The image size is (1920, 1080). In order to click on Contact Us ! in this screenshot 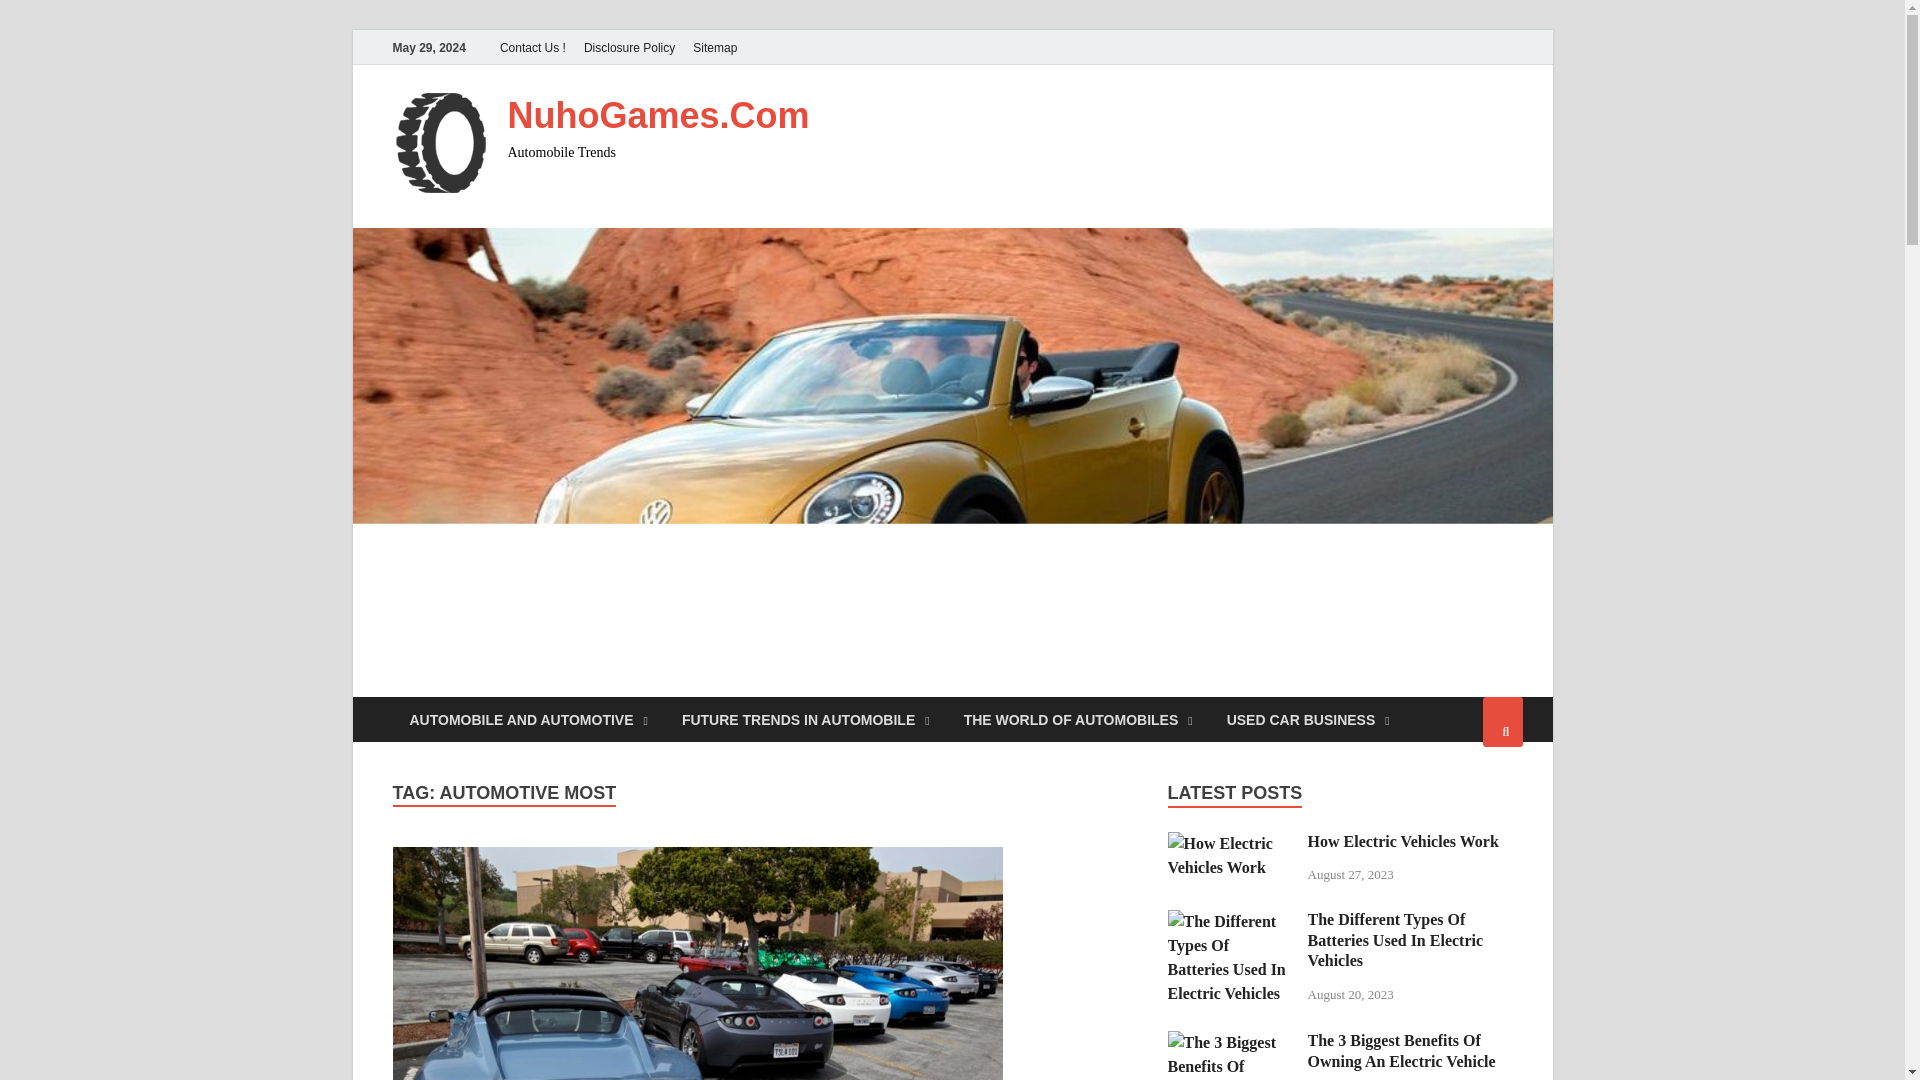, I will do `click(532, 47)`.